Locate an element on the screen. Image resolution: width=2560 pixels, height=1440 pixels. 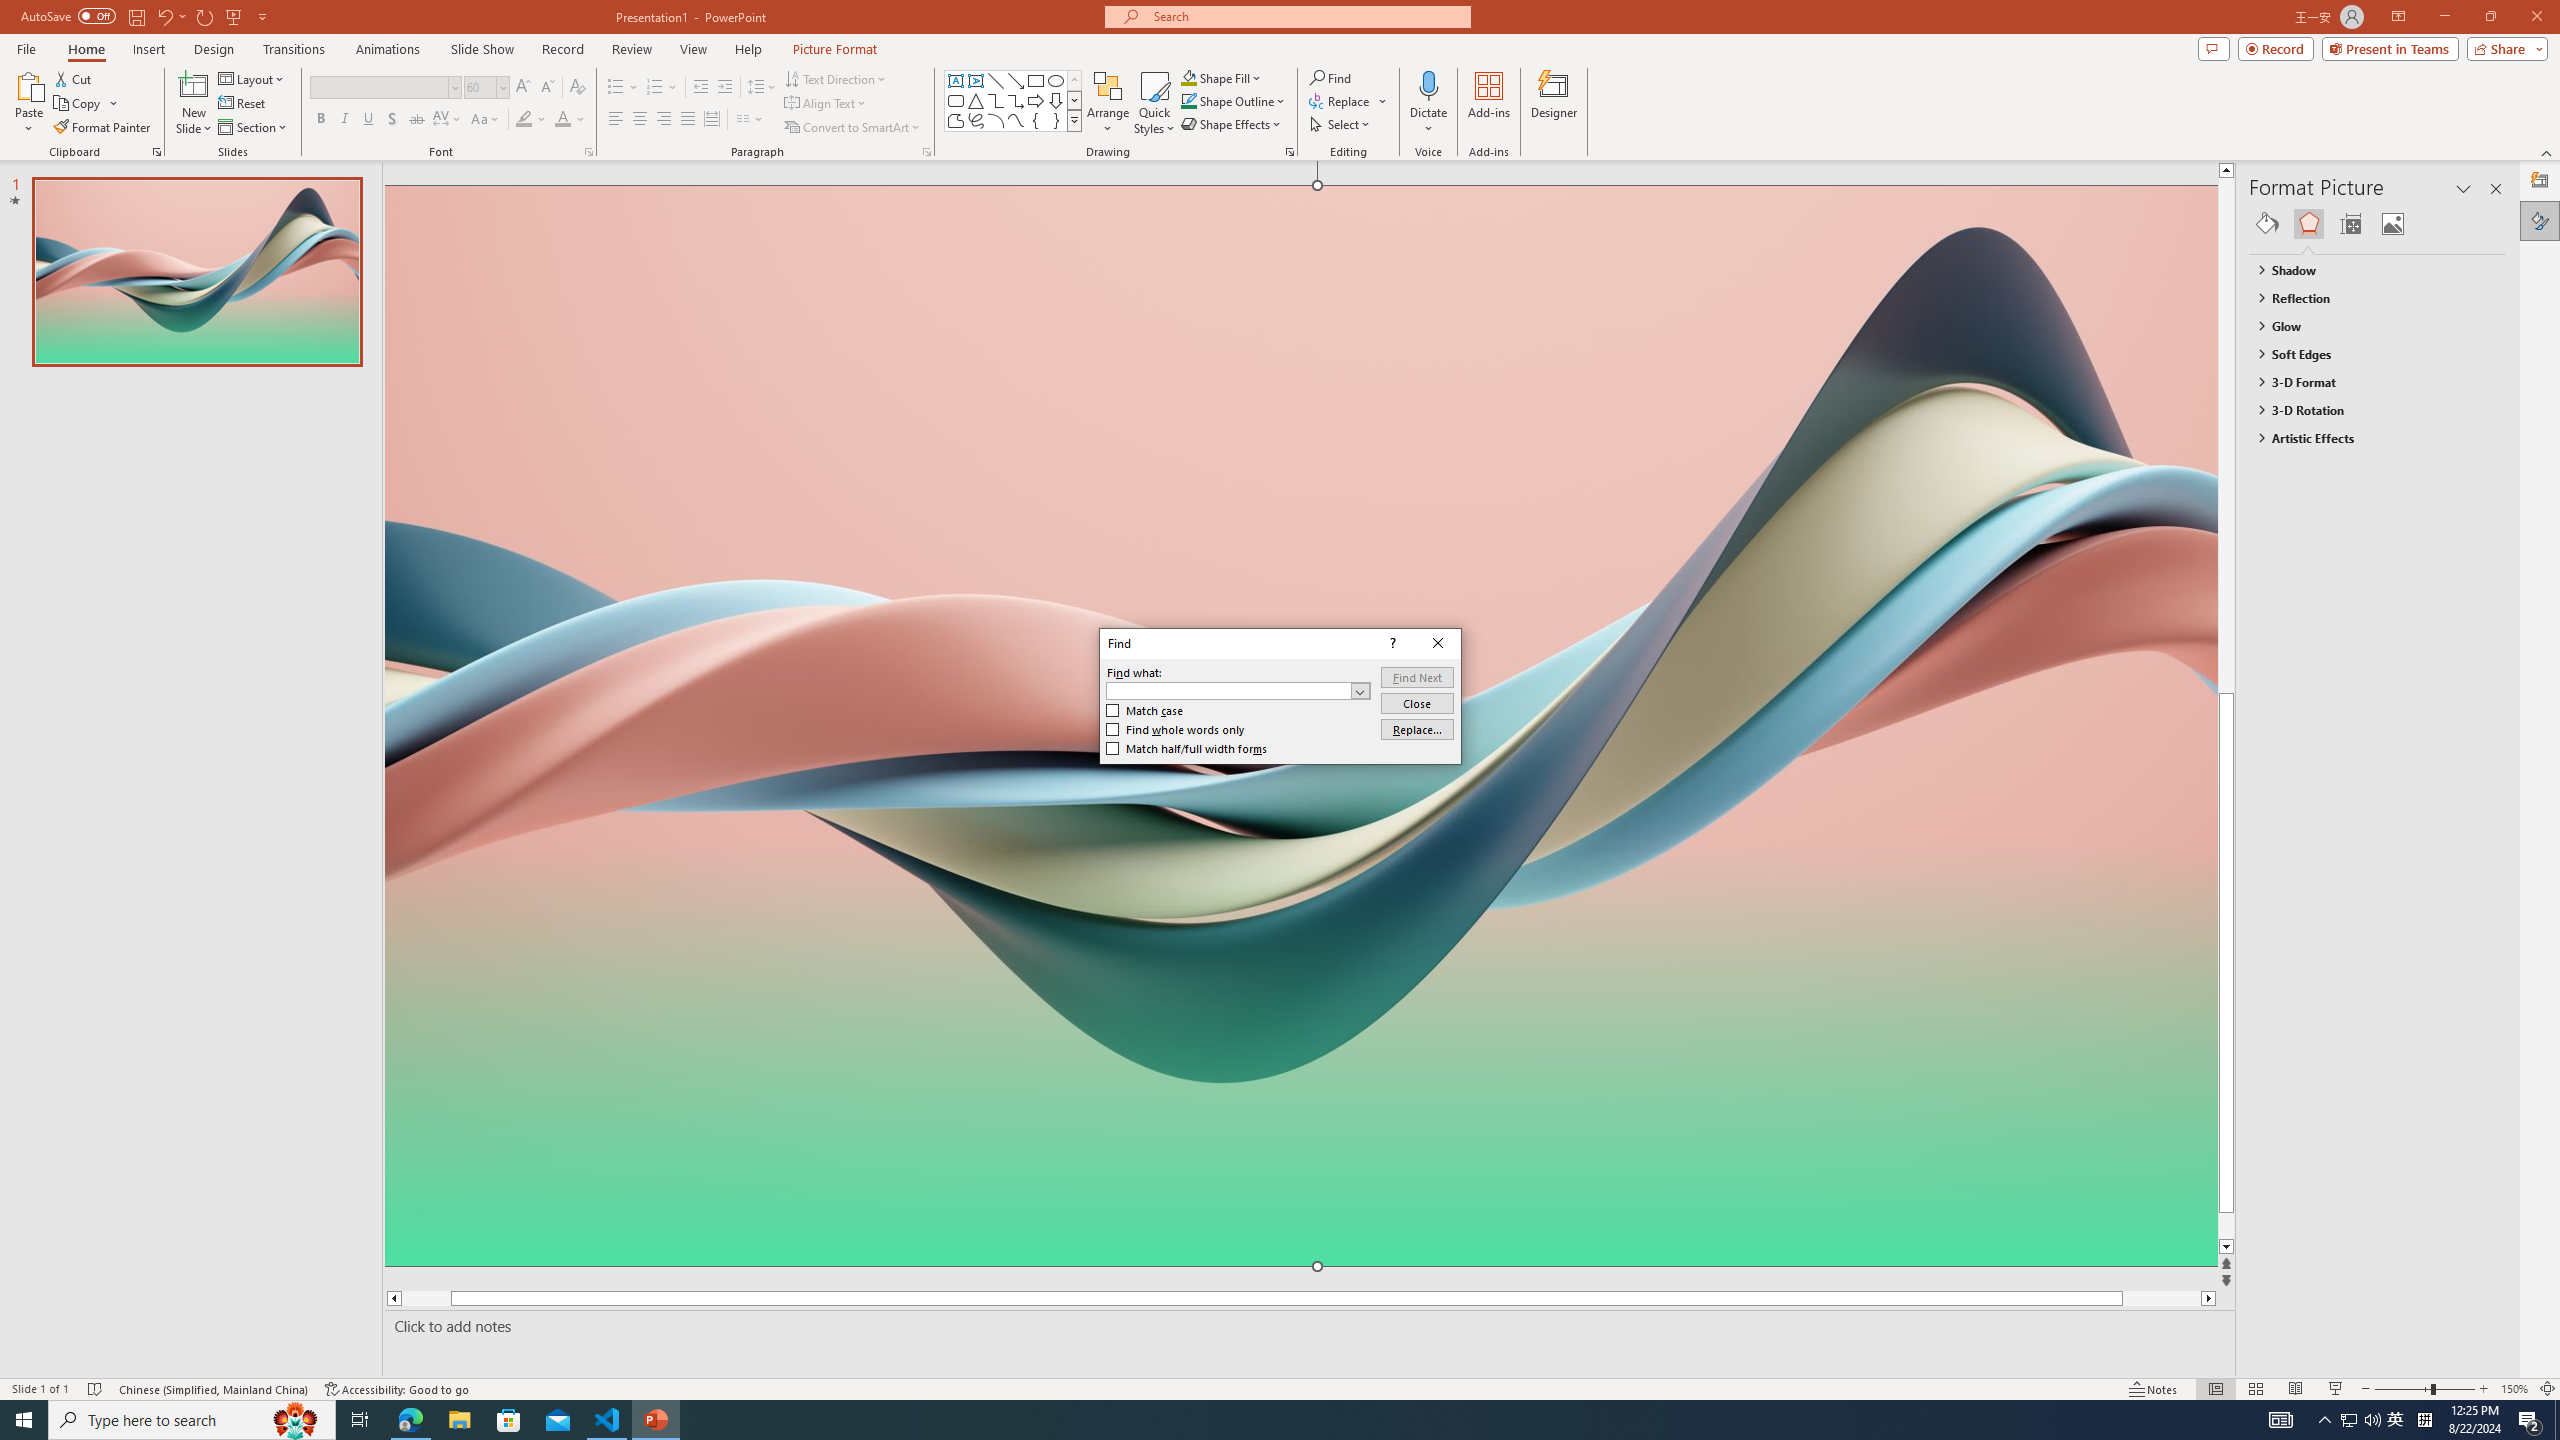
Line is located at coordinates (996, 80).